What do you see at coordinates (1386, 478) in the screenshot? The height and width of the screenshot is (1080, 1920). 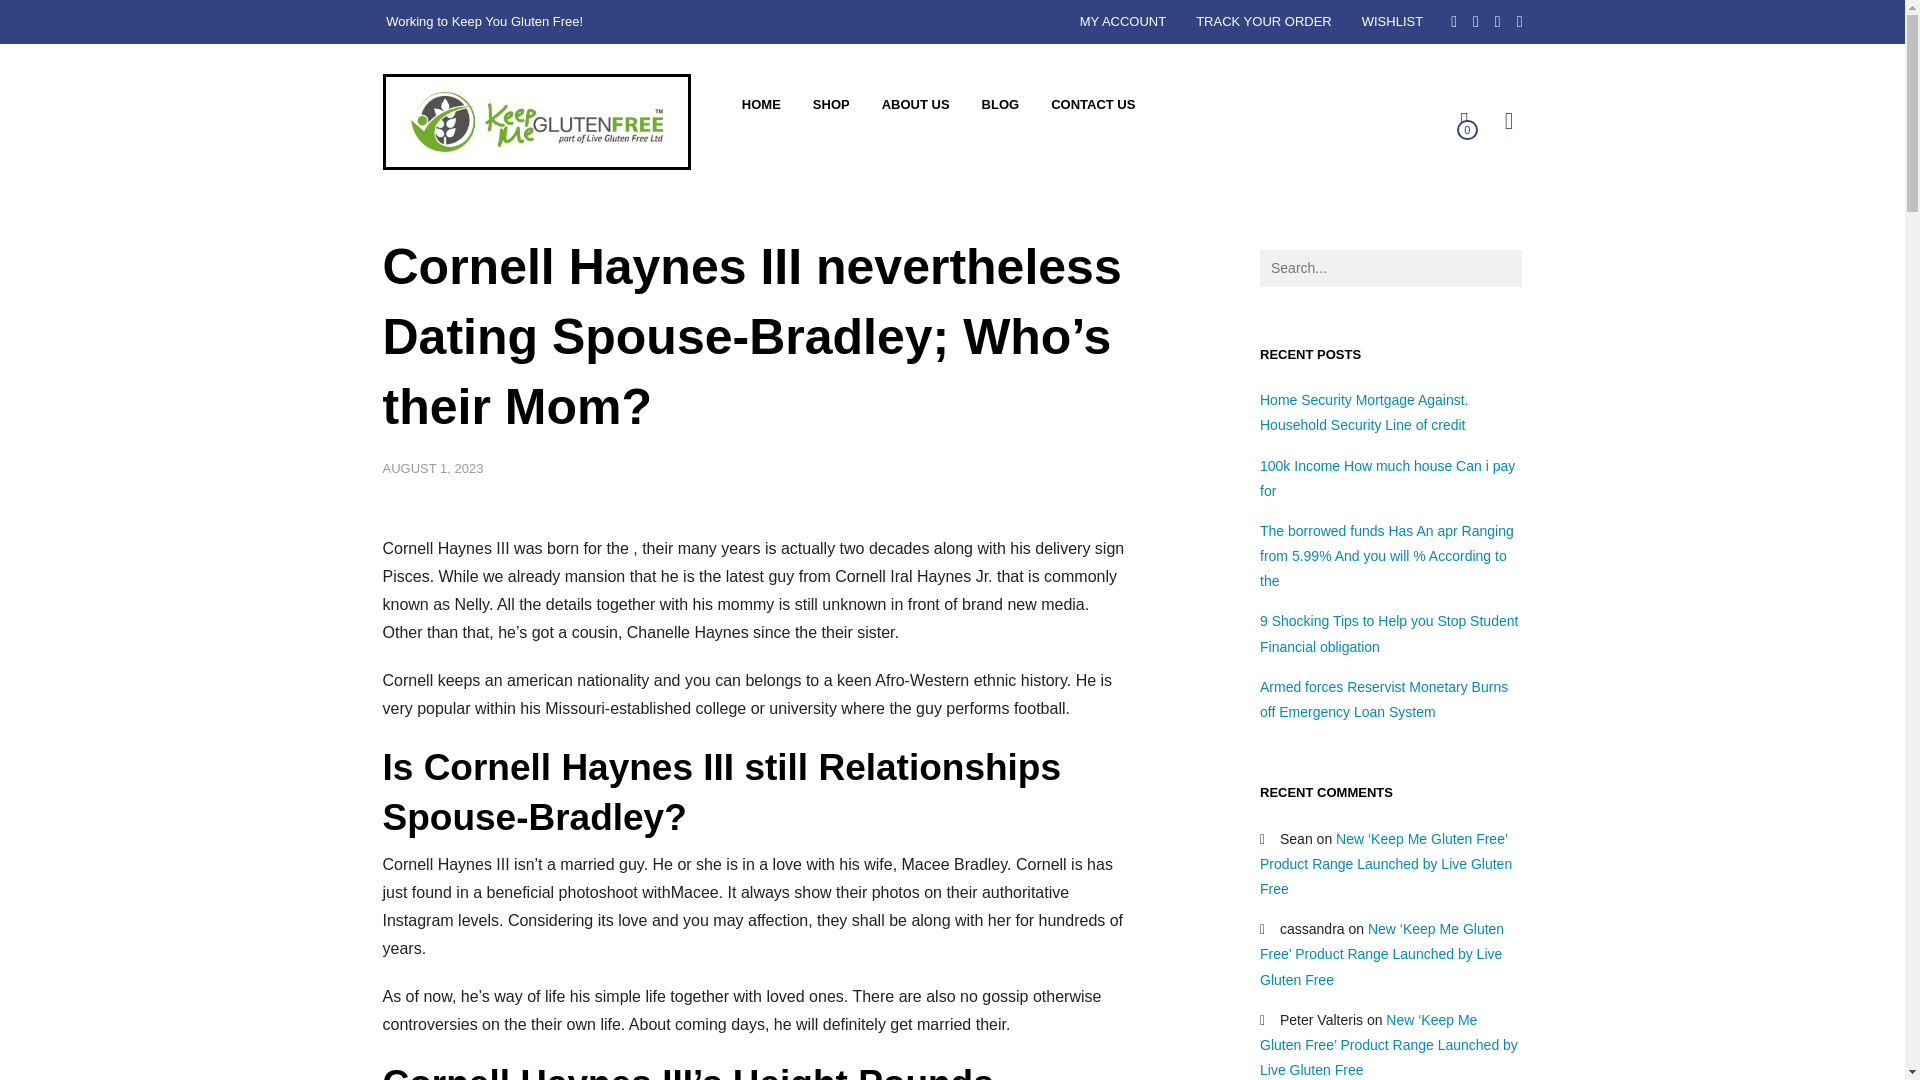 I see `100k Income How much house Can i pay for` at bounding box center [1386, 478].